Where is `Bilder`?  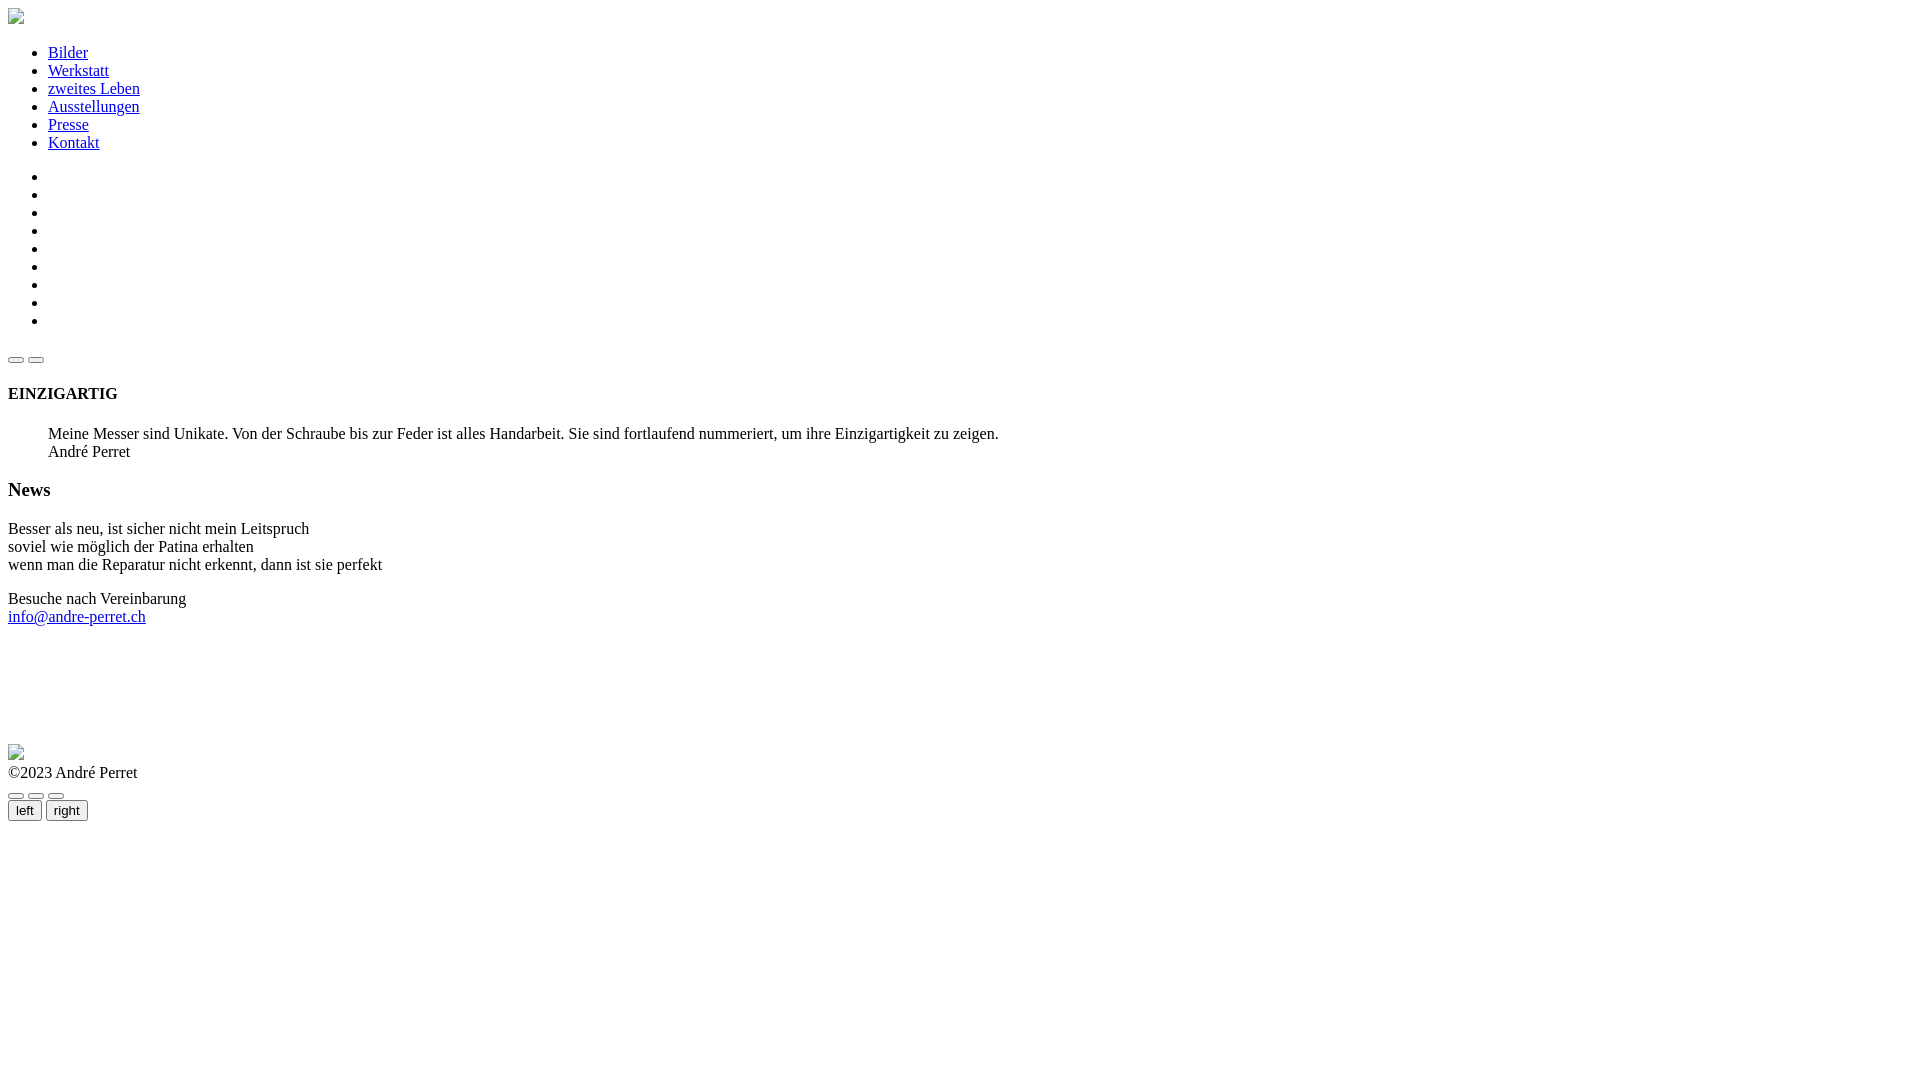 Bilder is located at coordinates (68, 52).